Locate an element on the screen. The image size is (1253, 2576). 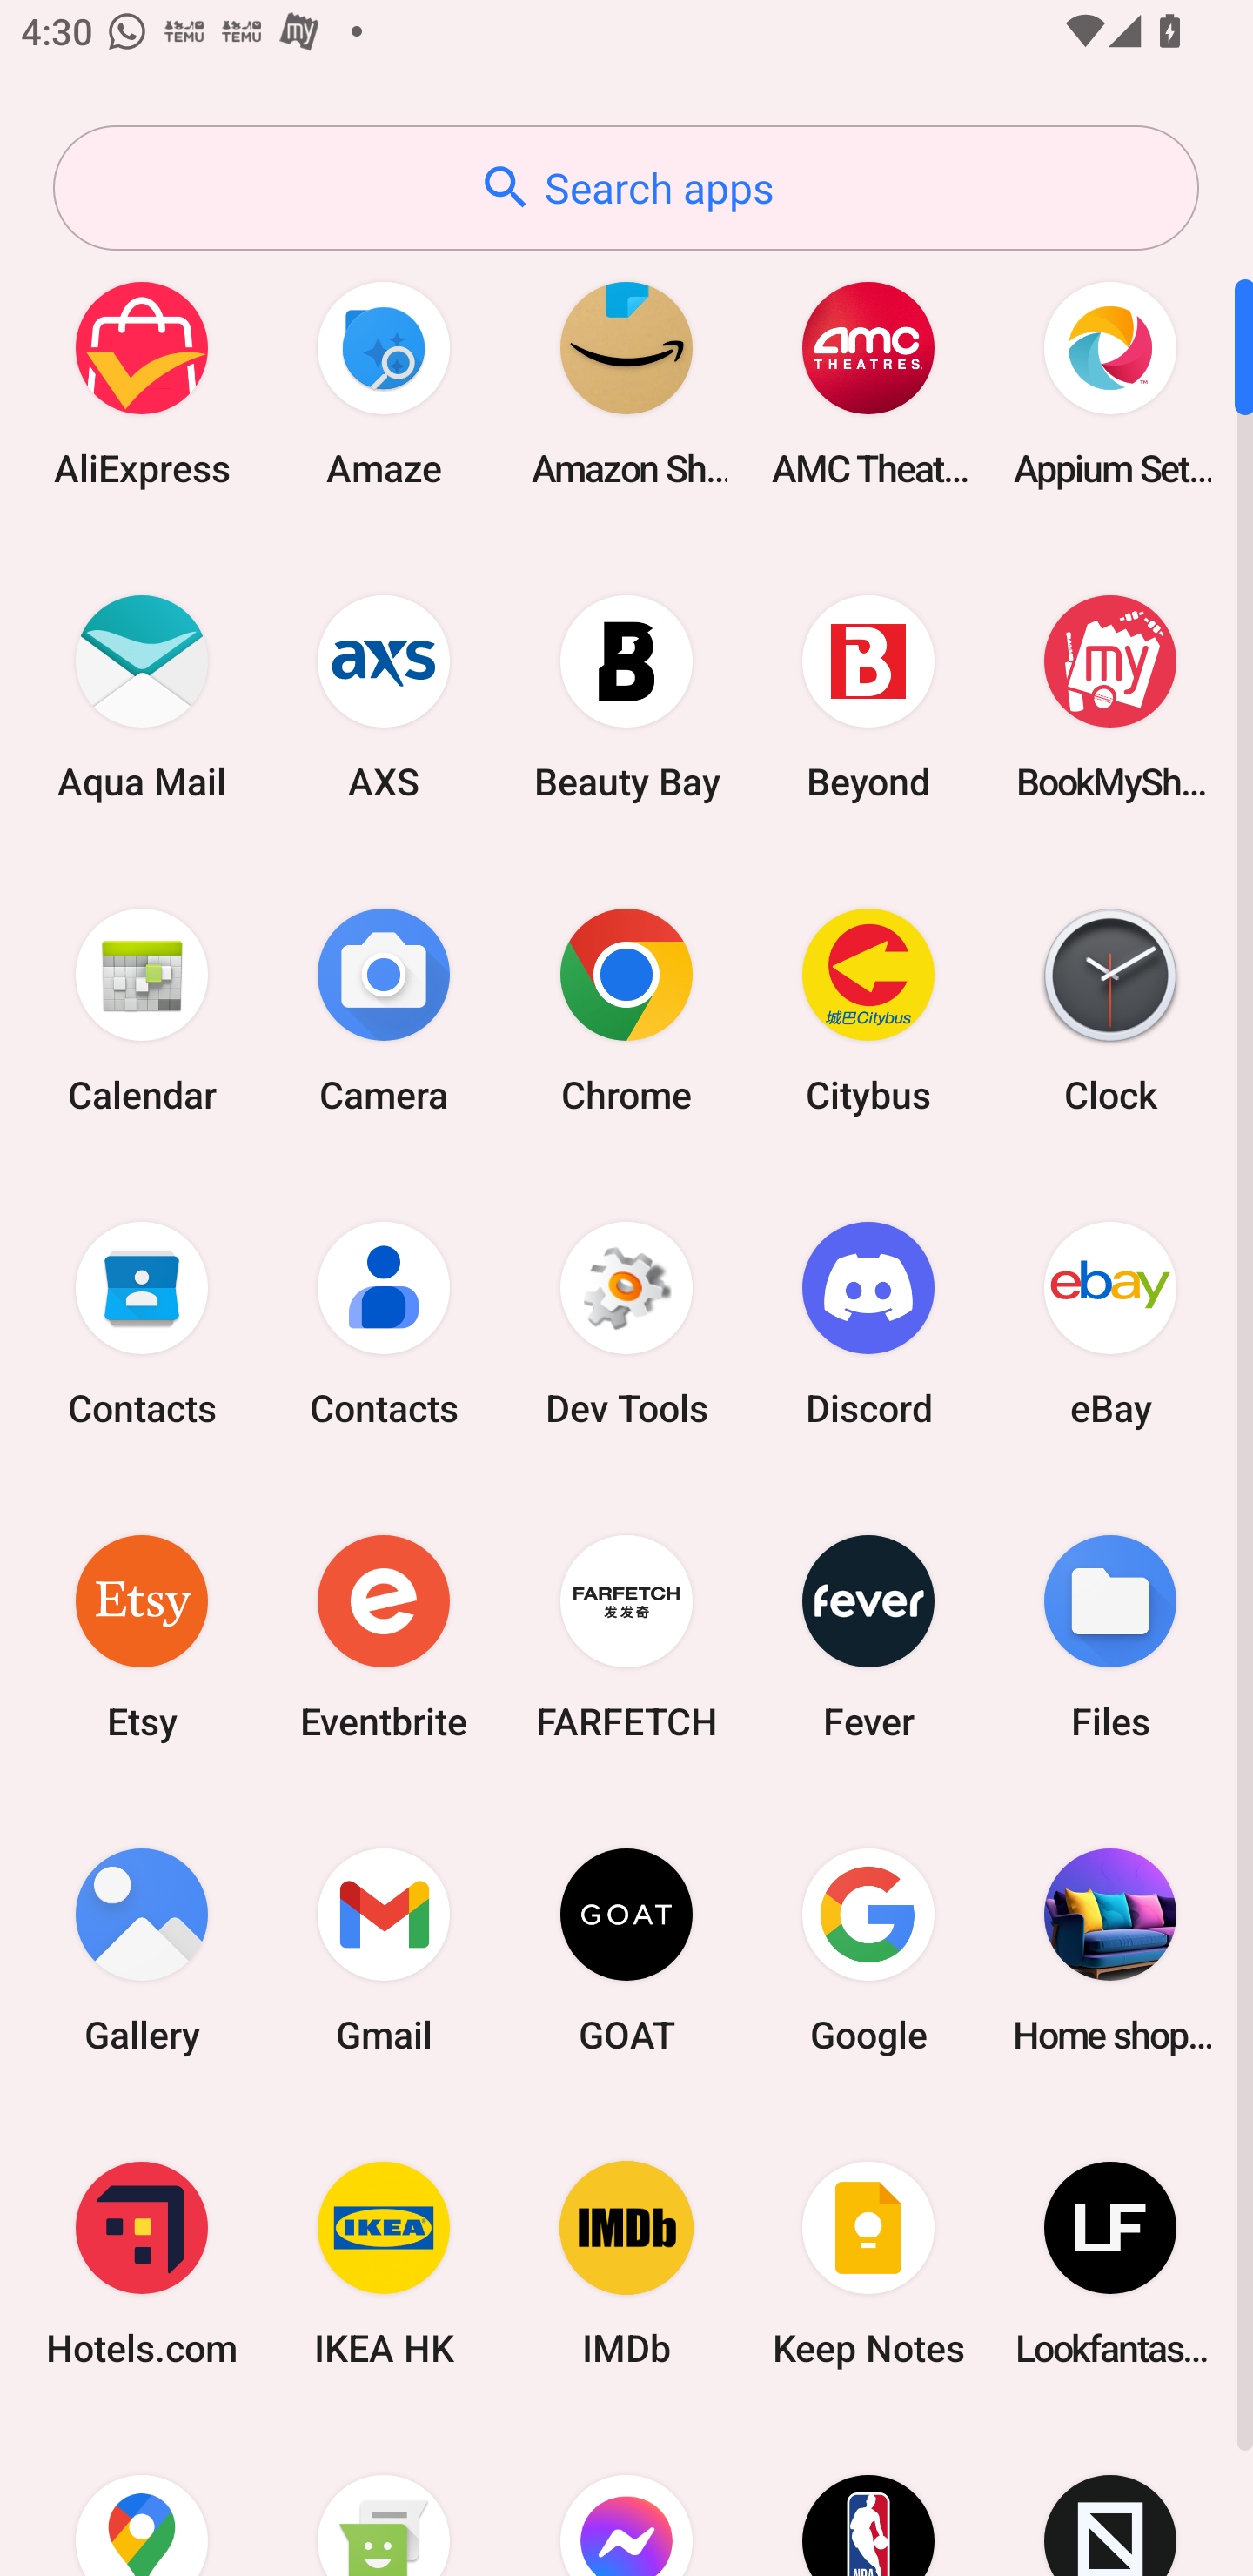
eBay is located at coordinates (1110, 1323).